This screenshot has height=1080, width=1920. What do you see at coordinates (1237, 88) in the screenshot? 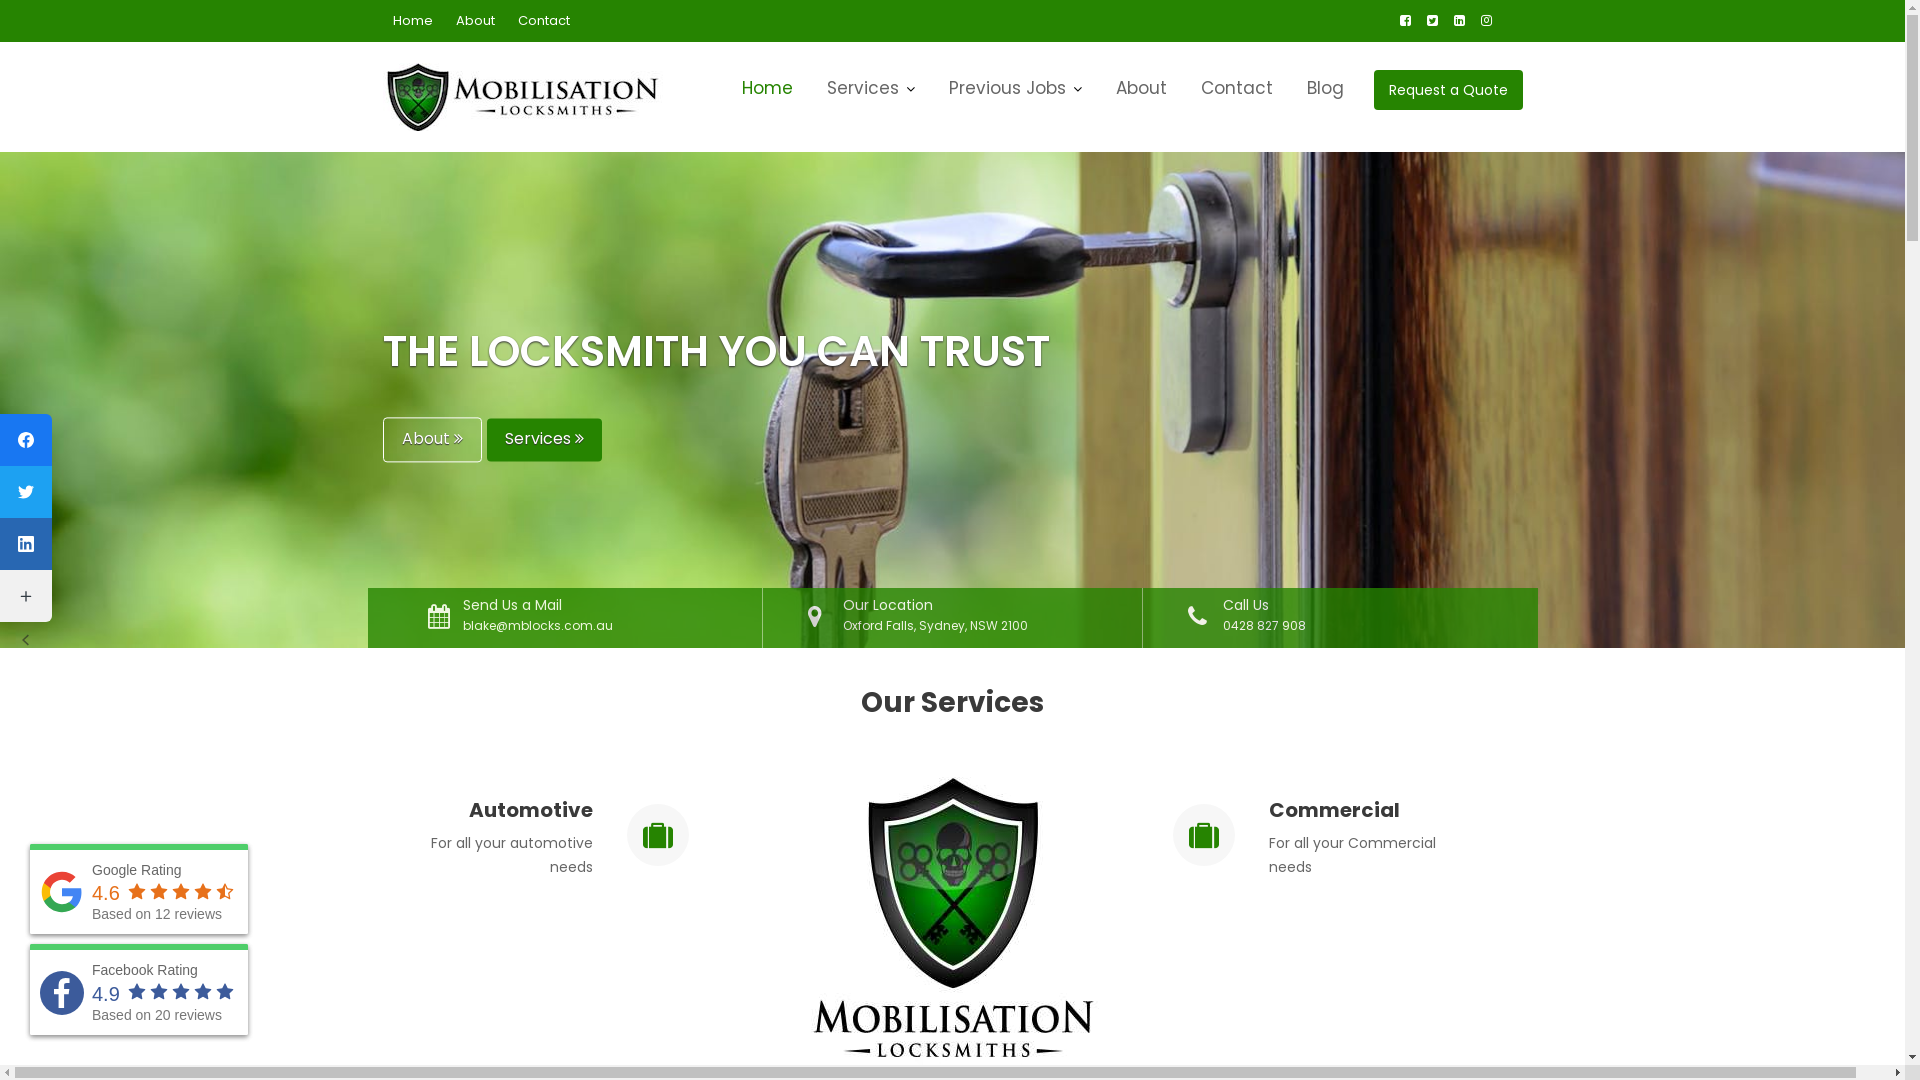
I see `Contact` at bounding box center [1237, 88].